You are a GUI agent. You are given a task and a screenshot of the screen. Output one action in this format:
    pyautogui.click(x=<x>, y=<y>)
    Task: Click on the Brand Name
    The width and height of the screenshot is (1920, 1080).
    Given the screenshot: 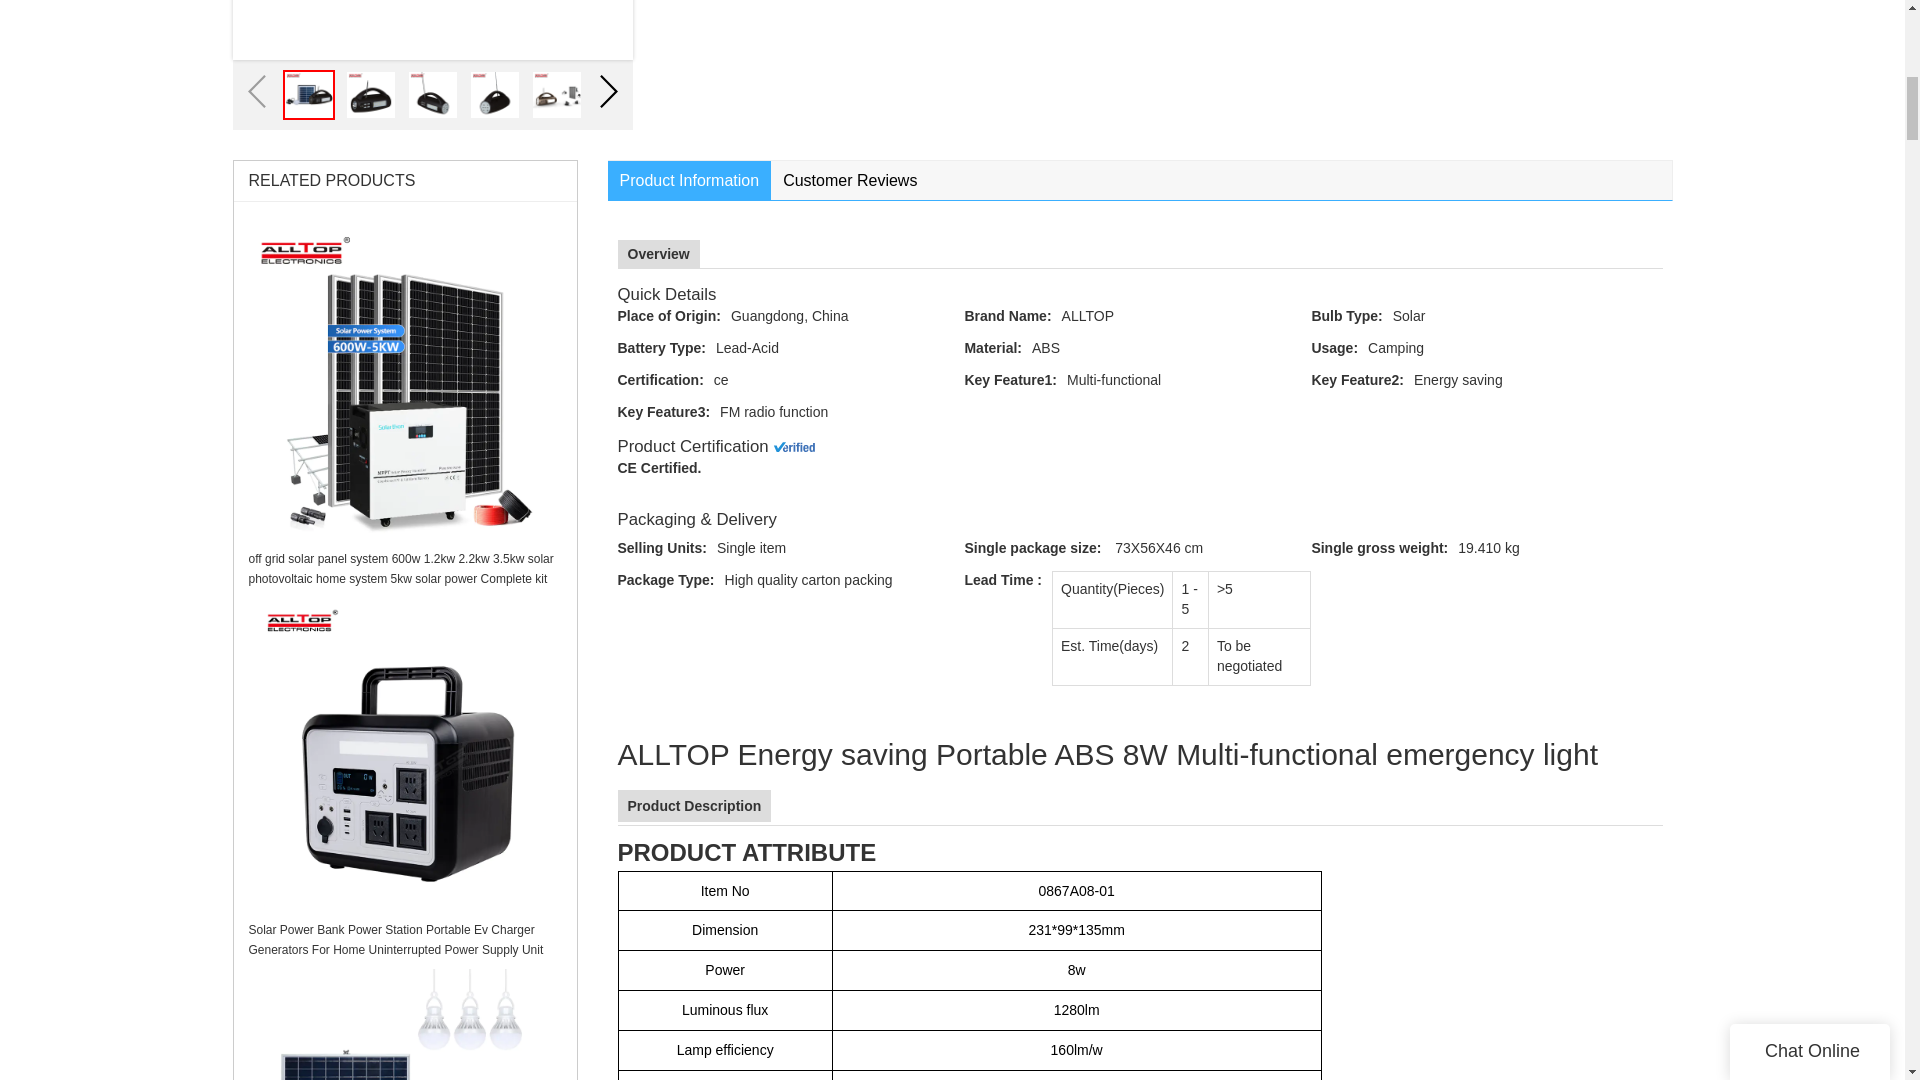 What is the action you would take?
    pyautogui.click(x=1006, y=316)
    